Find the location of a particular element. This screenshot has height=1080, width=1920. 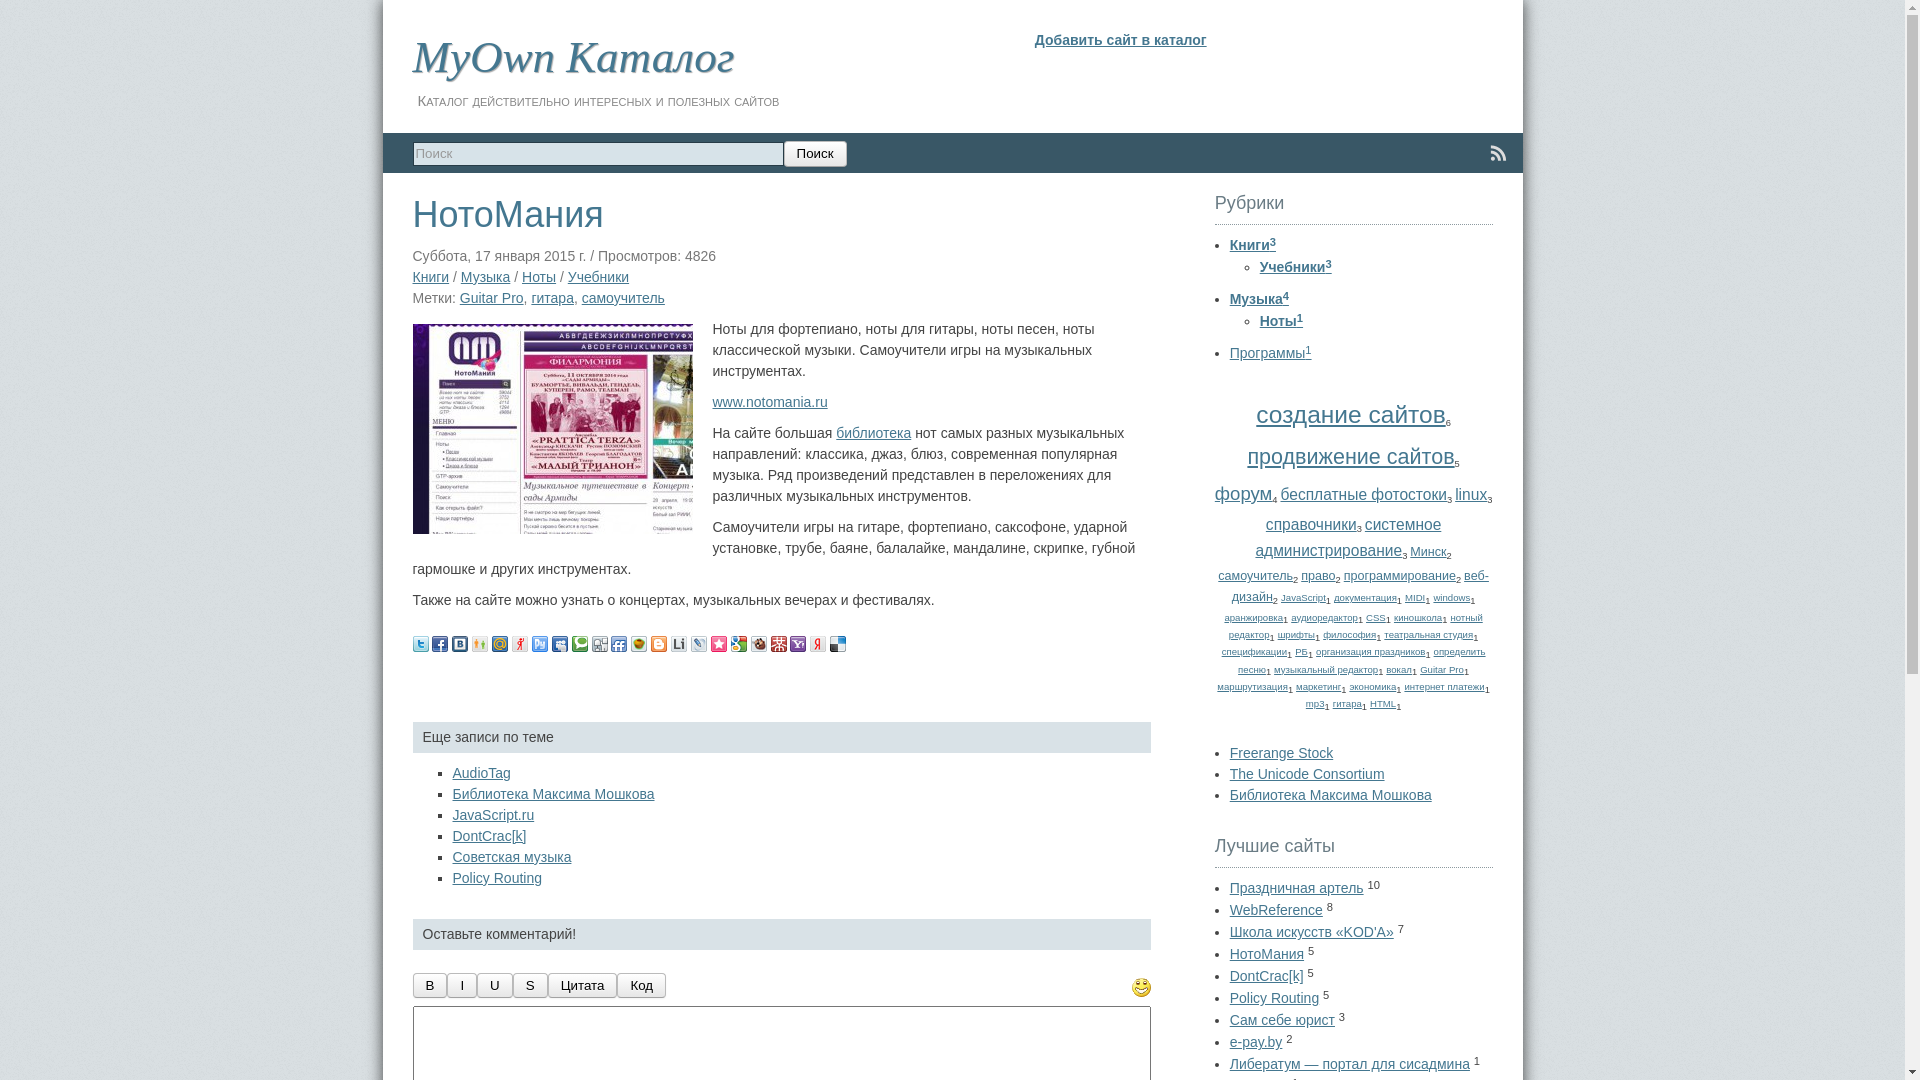

DontCrac[k] is located at coordinates (489, 836).